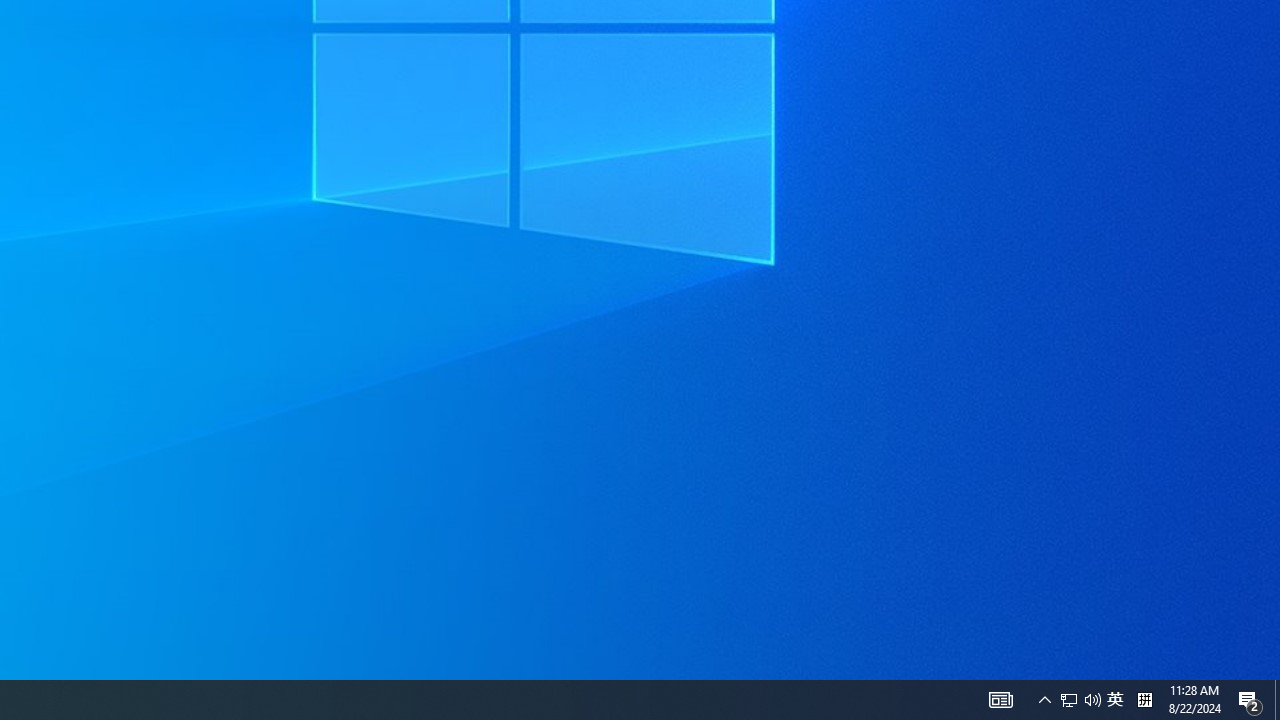 The image size is (1280, 720). Describe the element at coordinates (1080, 700) in the screenshot. I see `User Promoted Notification Area` at that location.